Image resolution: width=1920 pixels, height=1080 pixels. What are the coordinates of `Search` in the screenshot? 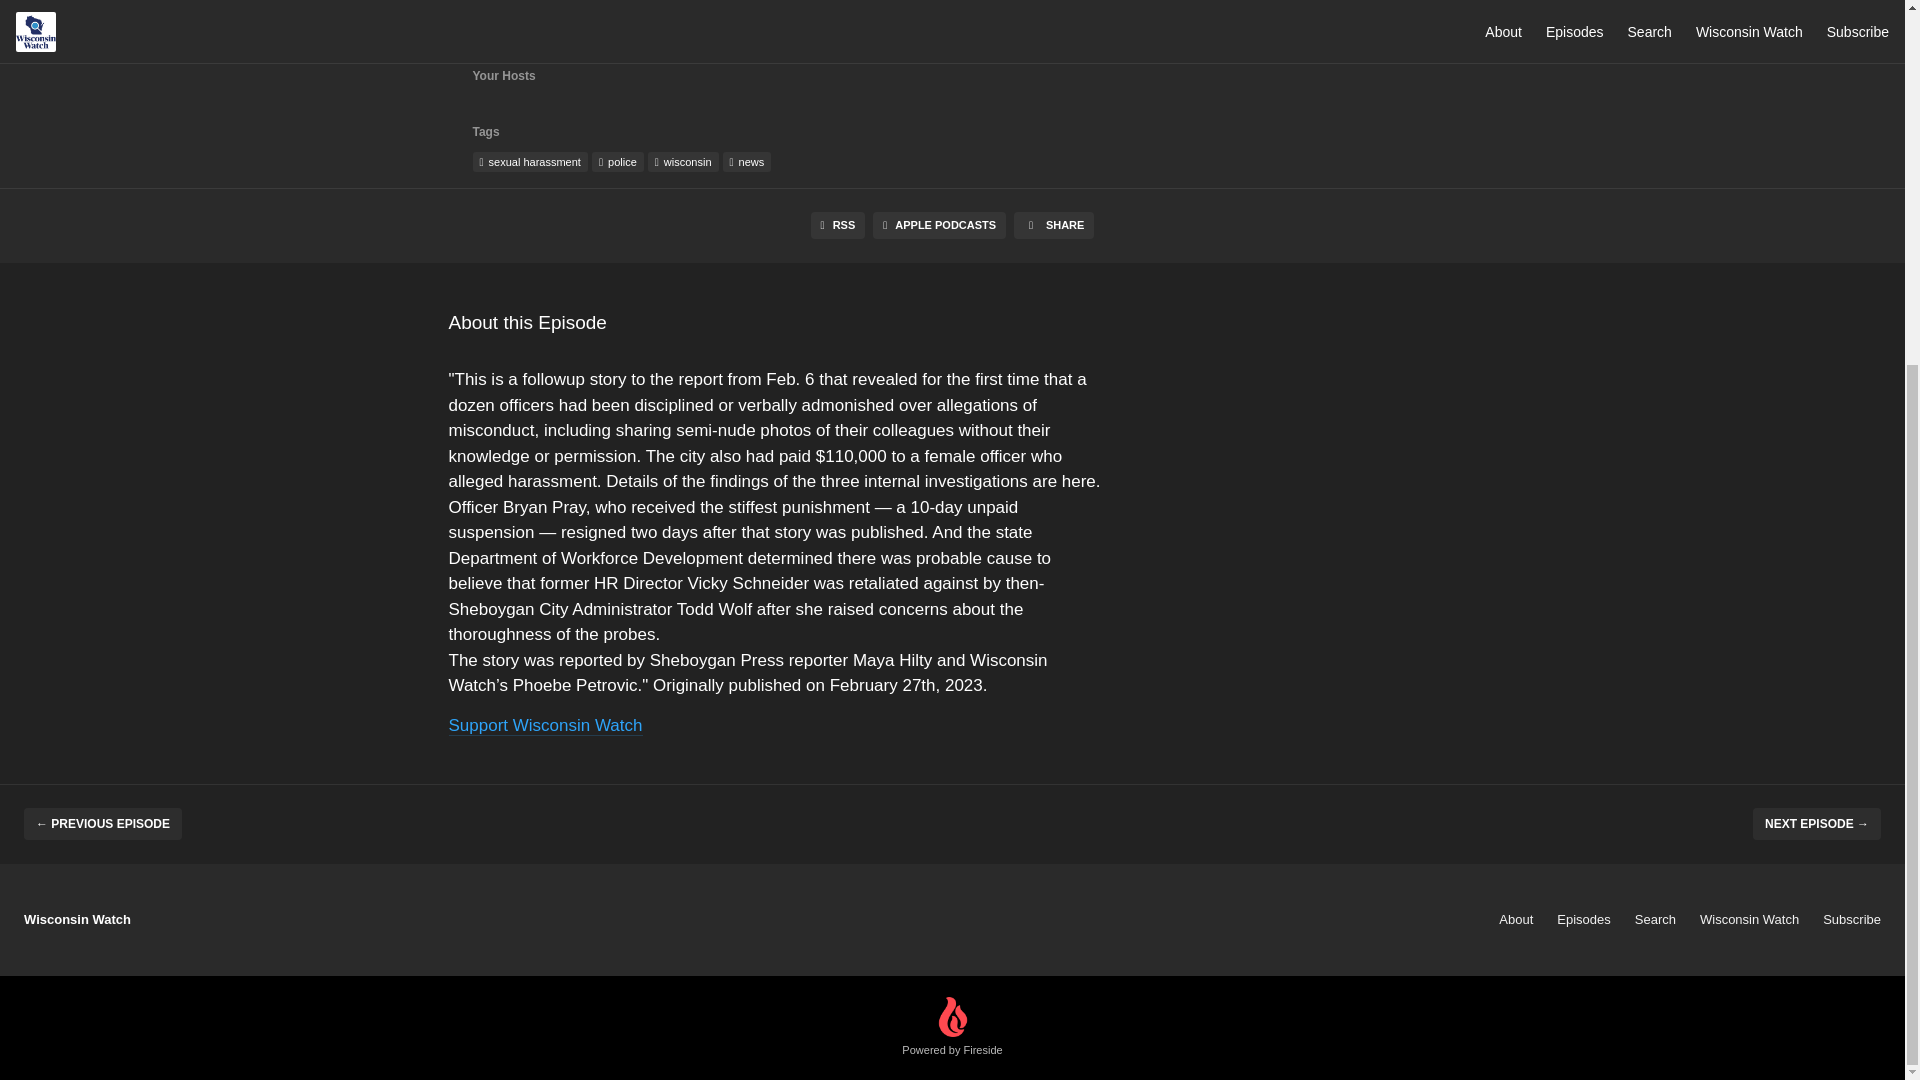 It's located at (1656, 918).